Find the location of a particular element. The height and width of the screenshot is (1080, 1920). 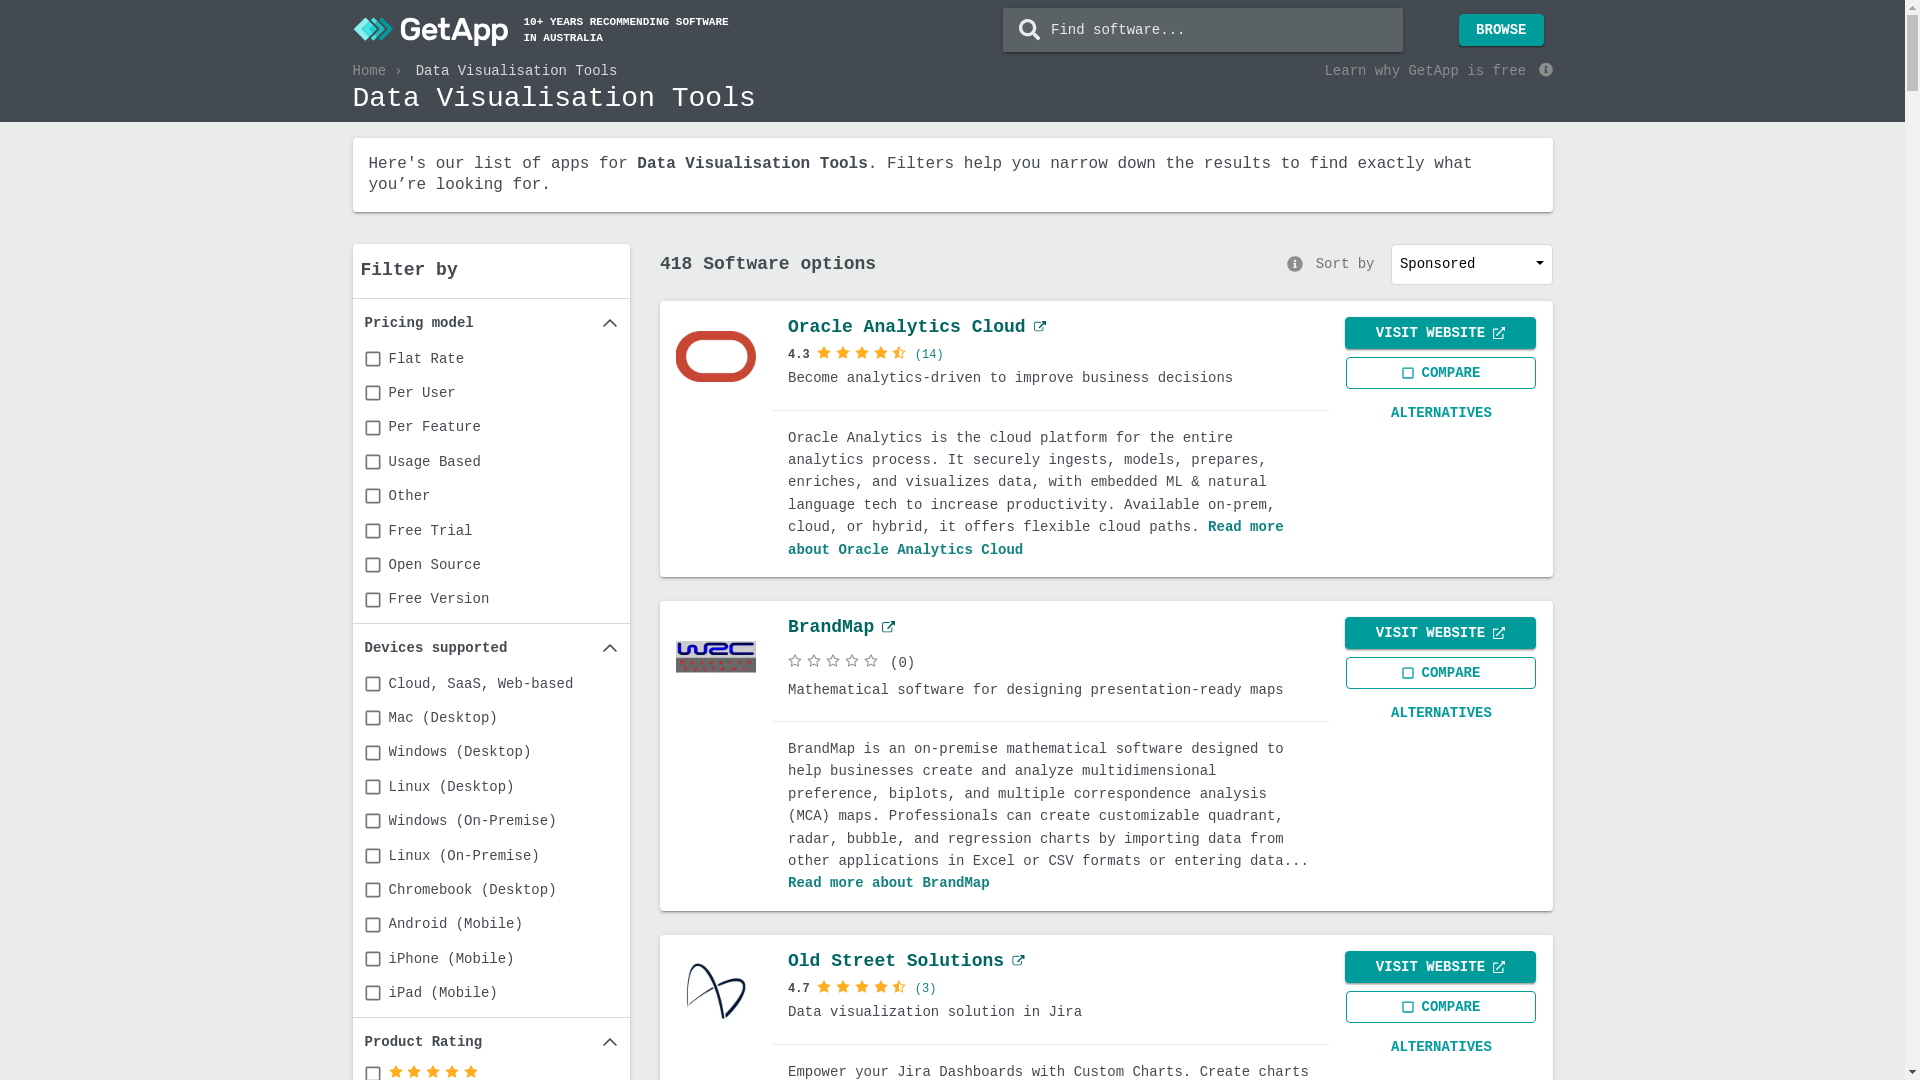

VISIT WEBSITE is located at coordinates (1440, 967).